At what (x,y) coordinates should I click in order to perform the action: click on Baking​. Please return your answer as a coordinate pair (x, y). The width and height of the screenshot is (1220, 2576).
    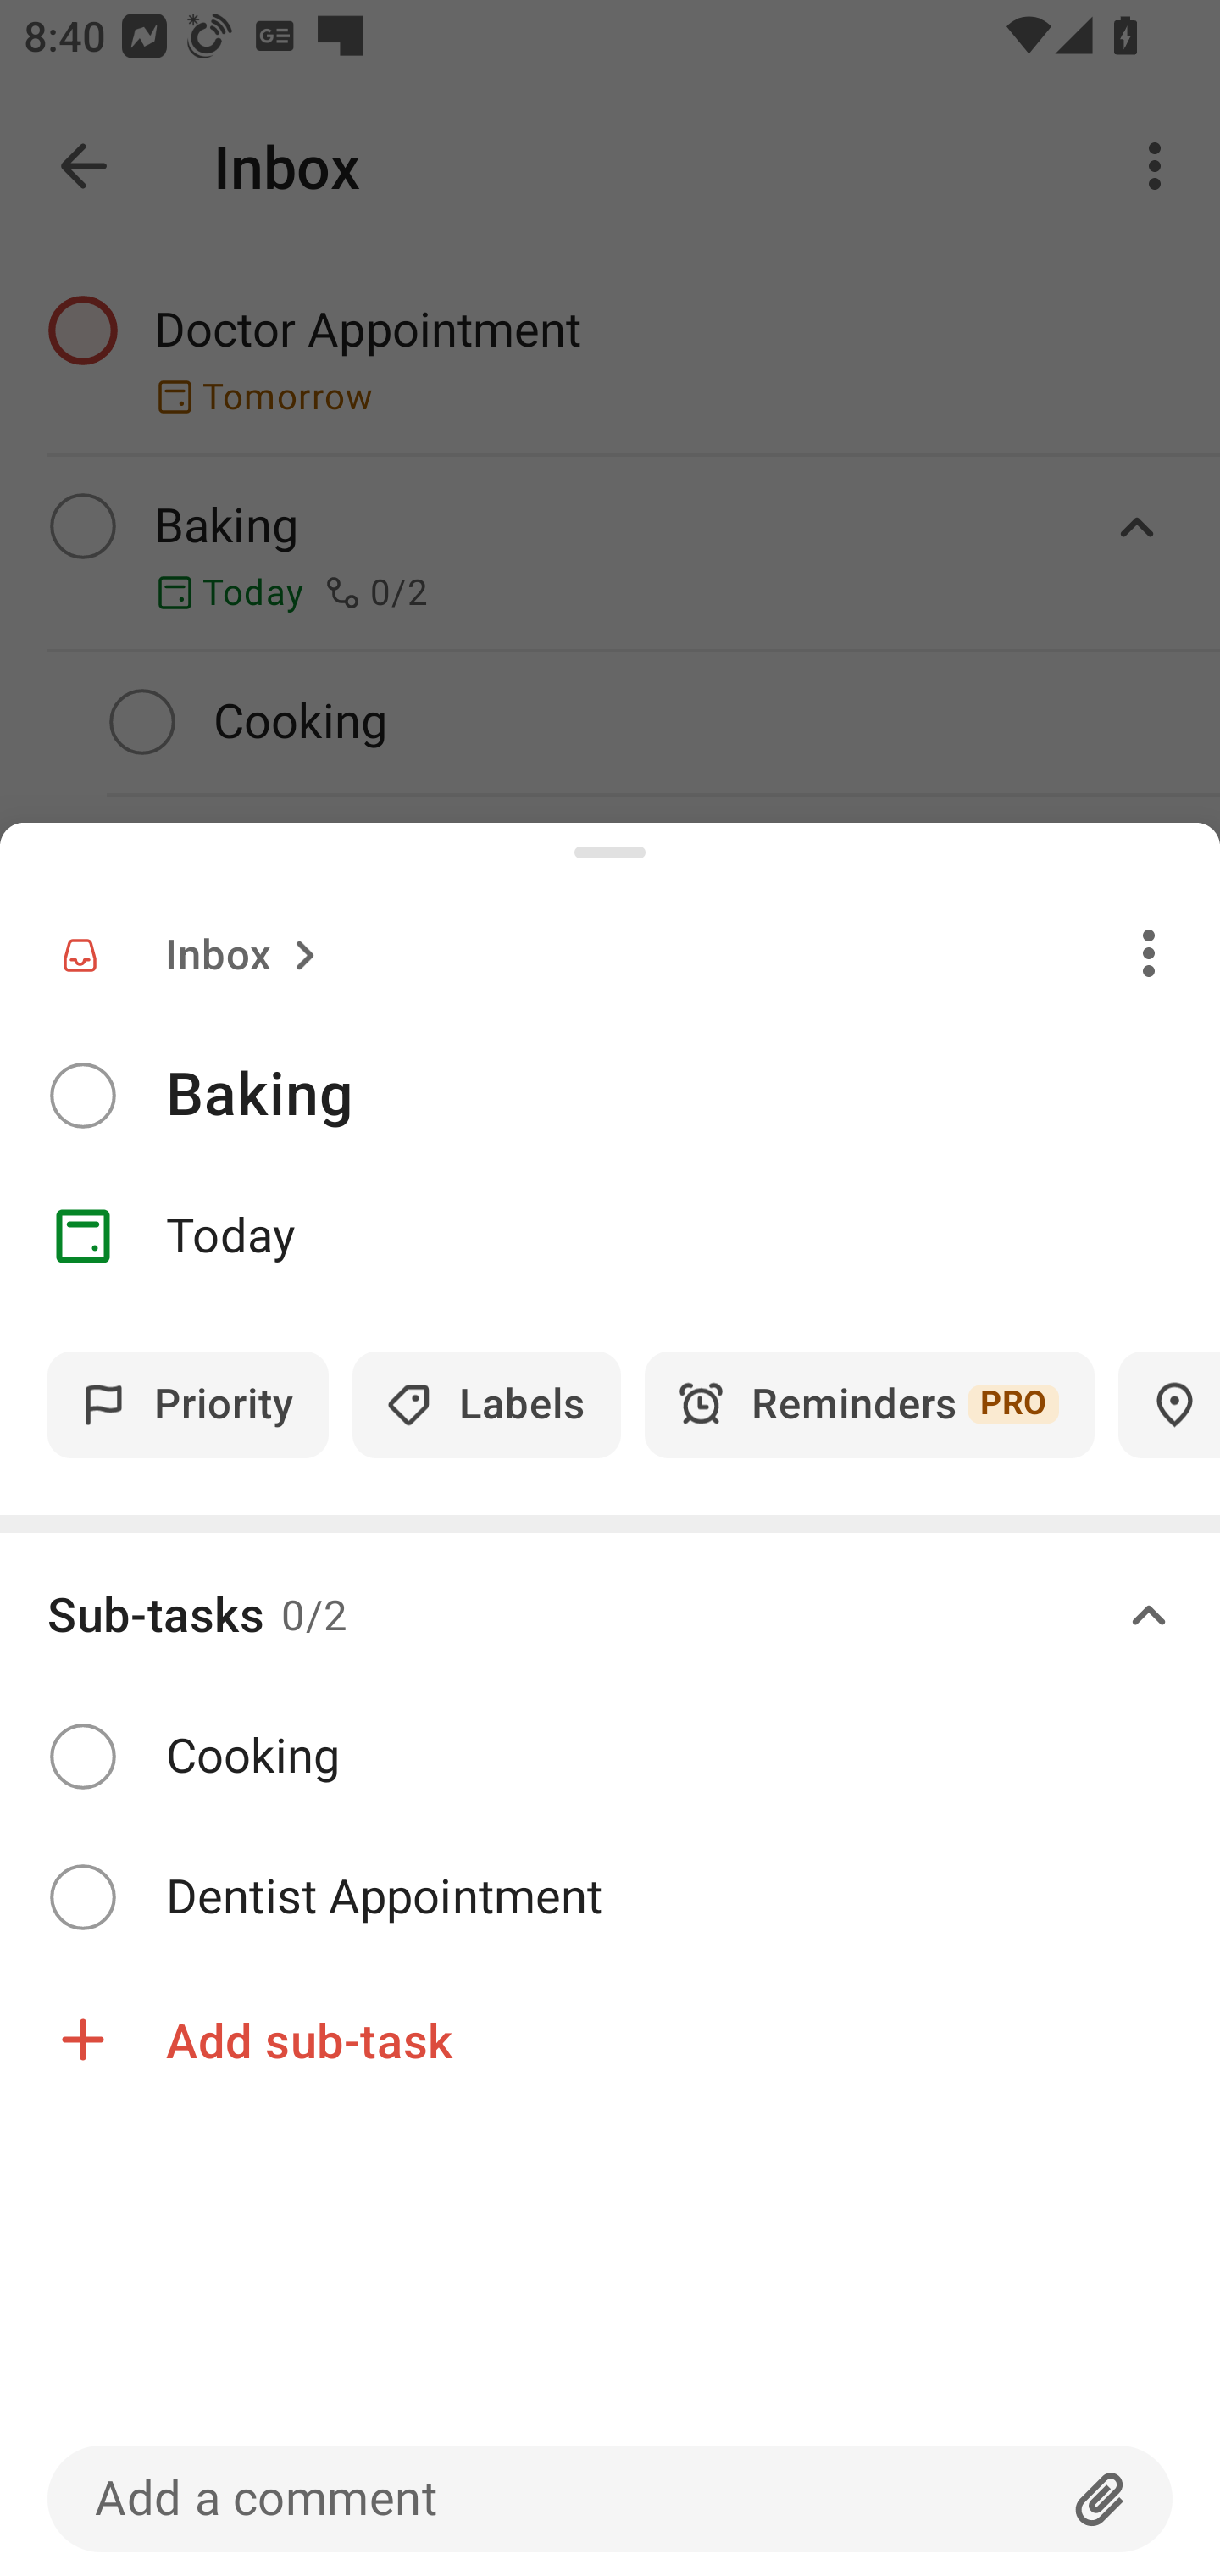
    Looking at the image, I should click on (693, 1095).